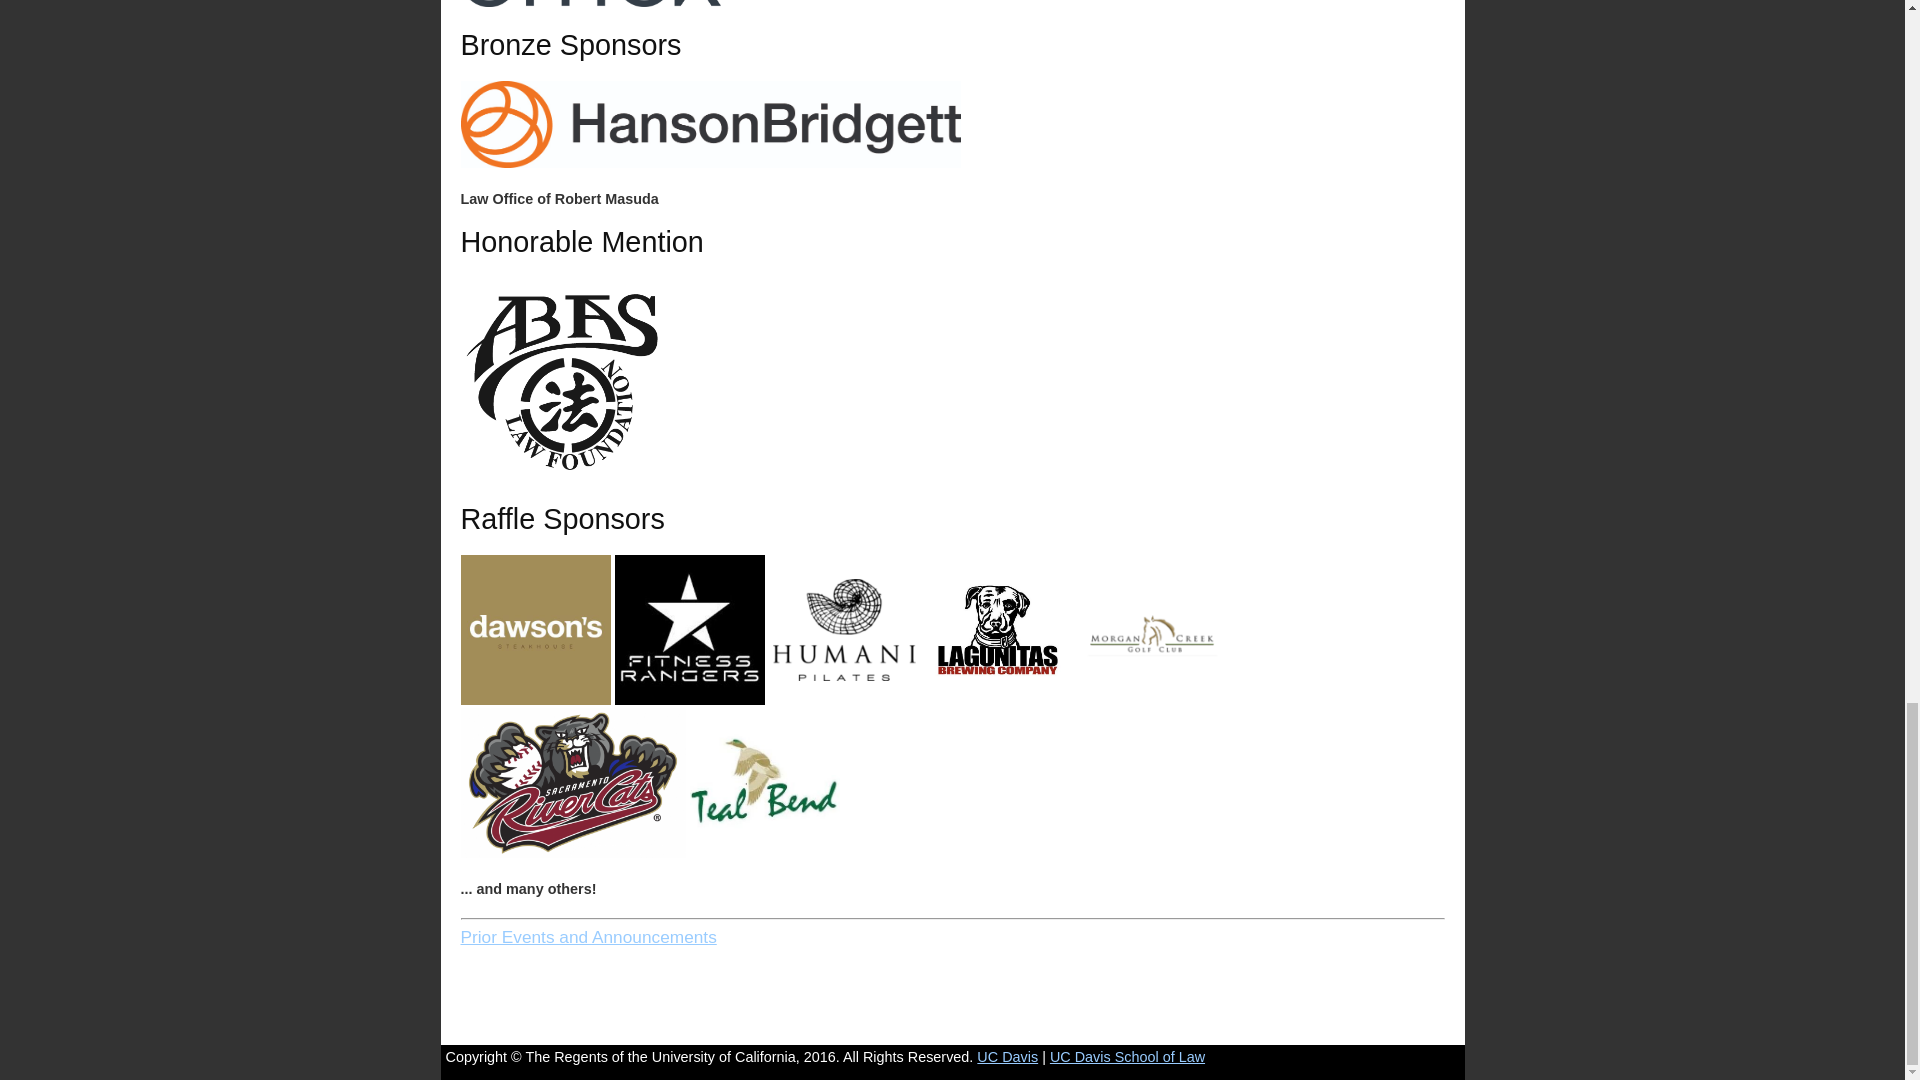  What do you see at coordinates (610, 4) in the screenshot?
I see `Link to Orrick website` at bounding box center [610, 4].